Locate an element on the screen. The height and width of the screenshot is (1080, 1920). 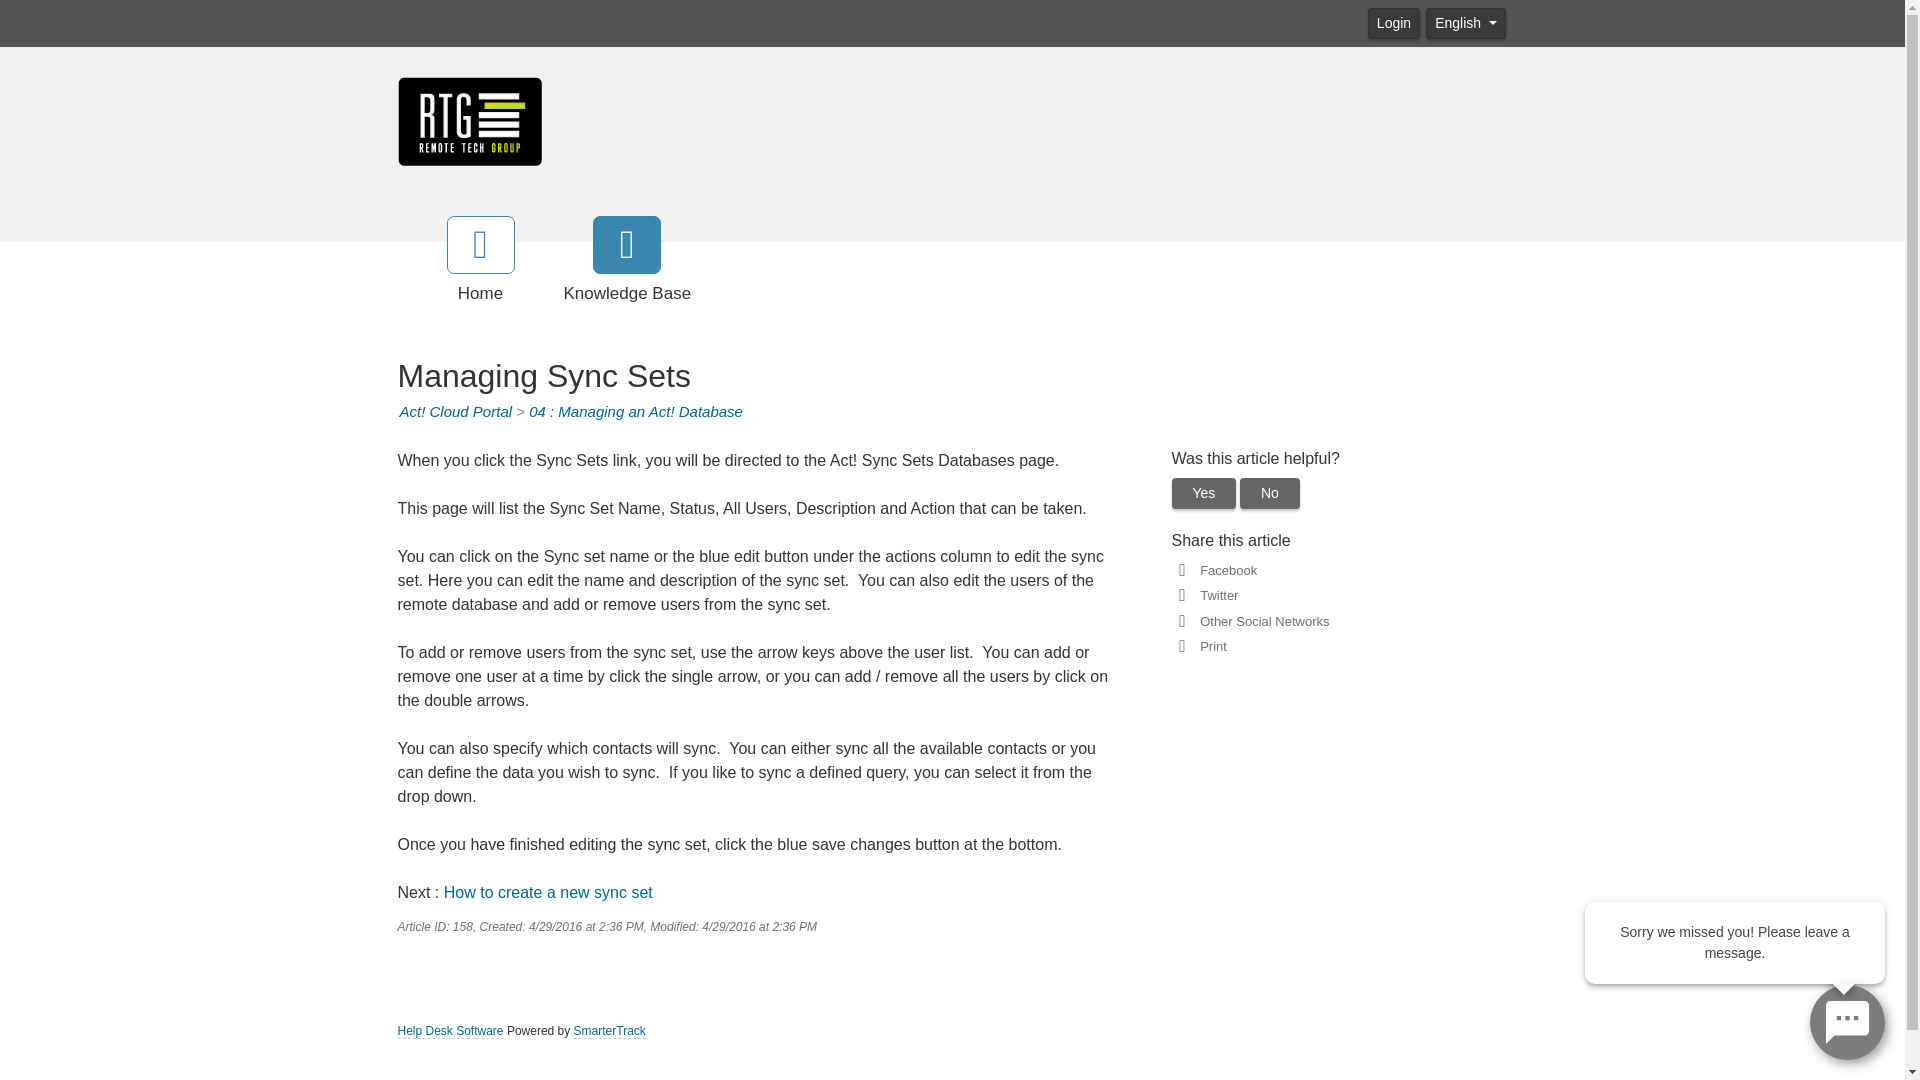
No is located at coordinates (1270, 493).